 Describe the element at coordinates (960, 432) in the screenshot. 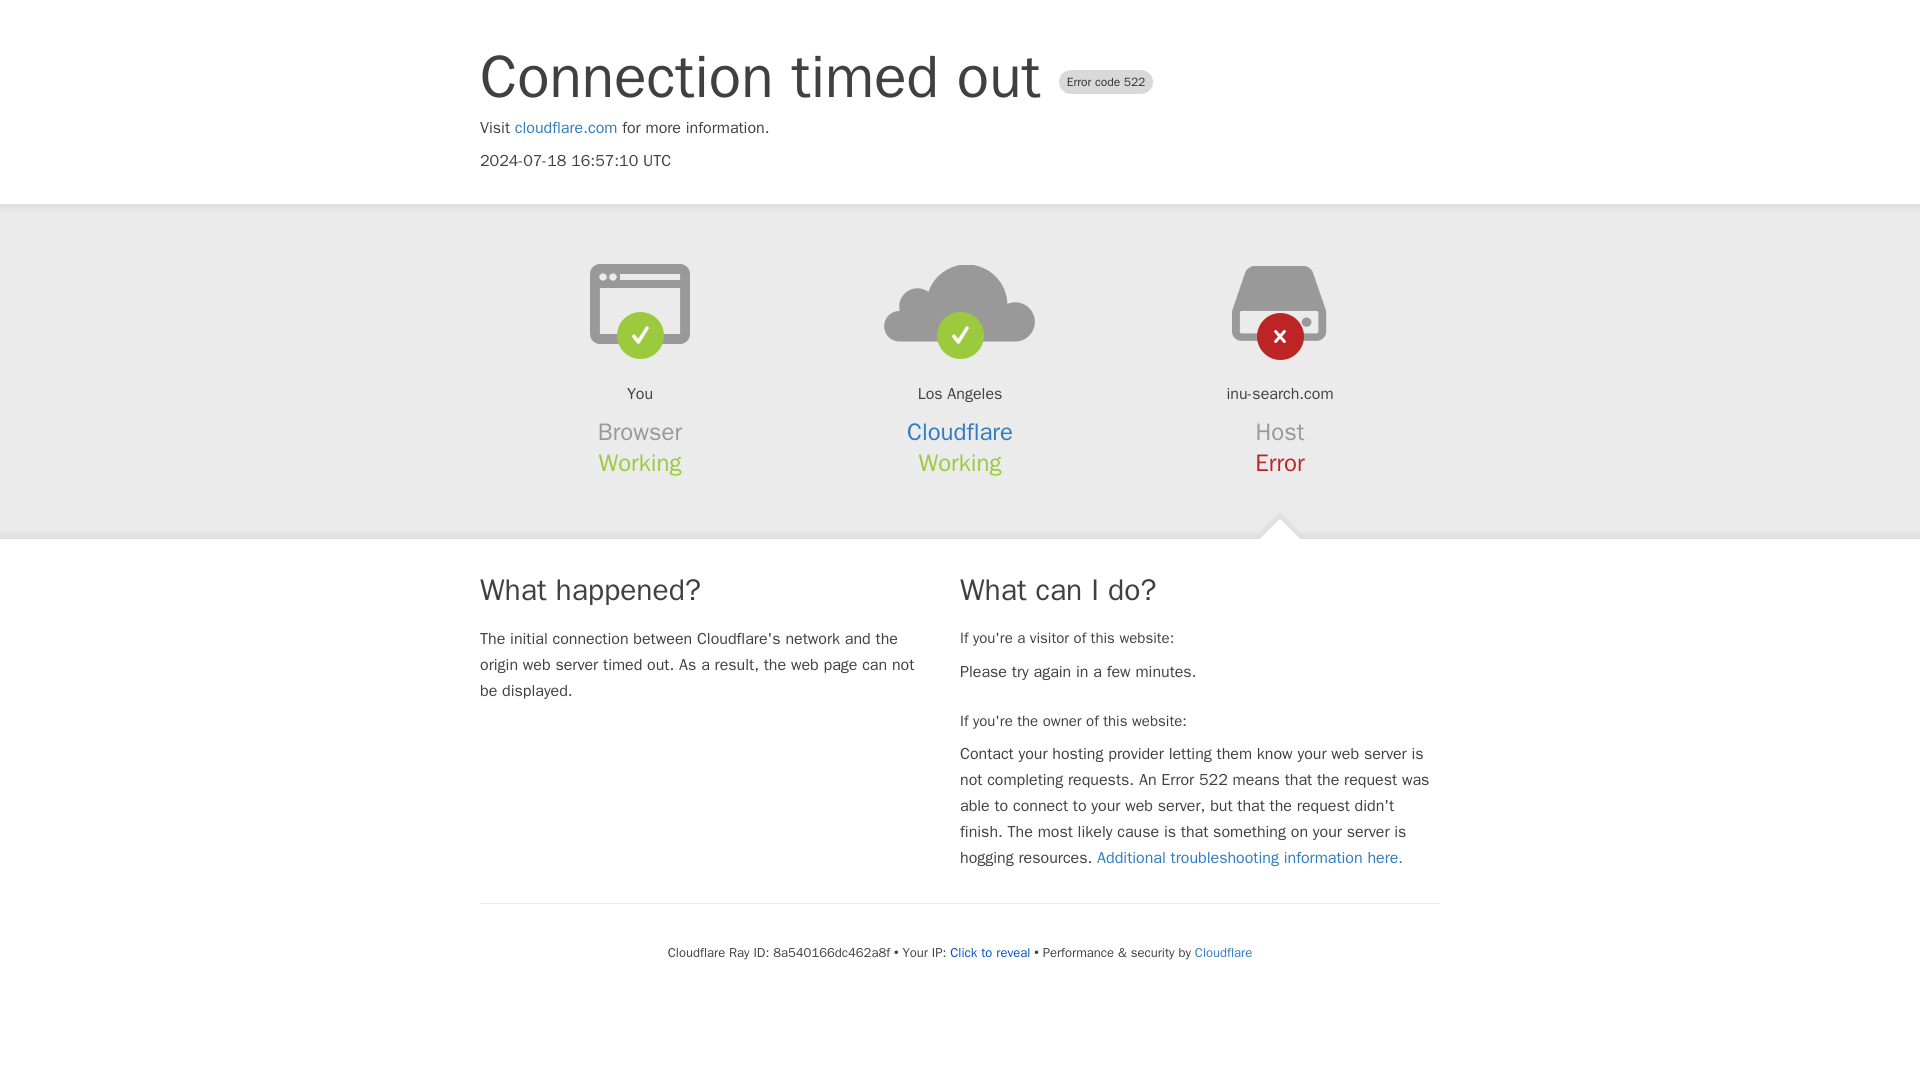

I see `Cloudflare` at that location.